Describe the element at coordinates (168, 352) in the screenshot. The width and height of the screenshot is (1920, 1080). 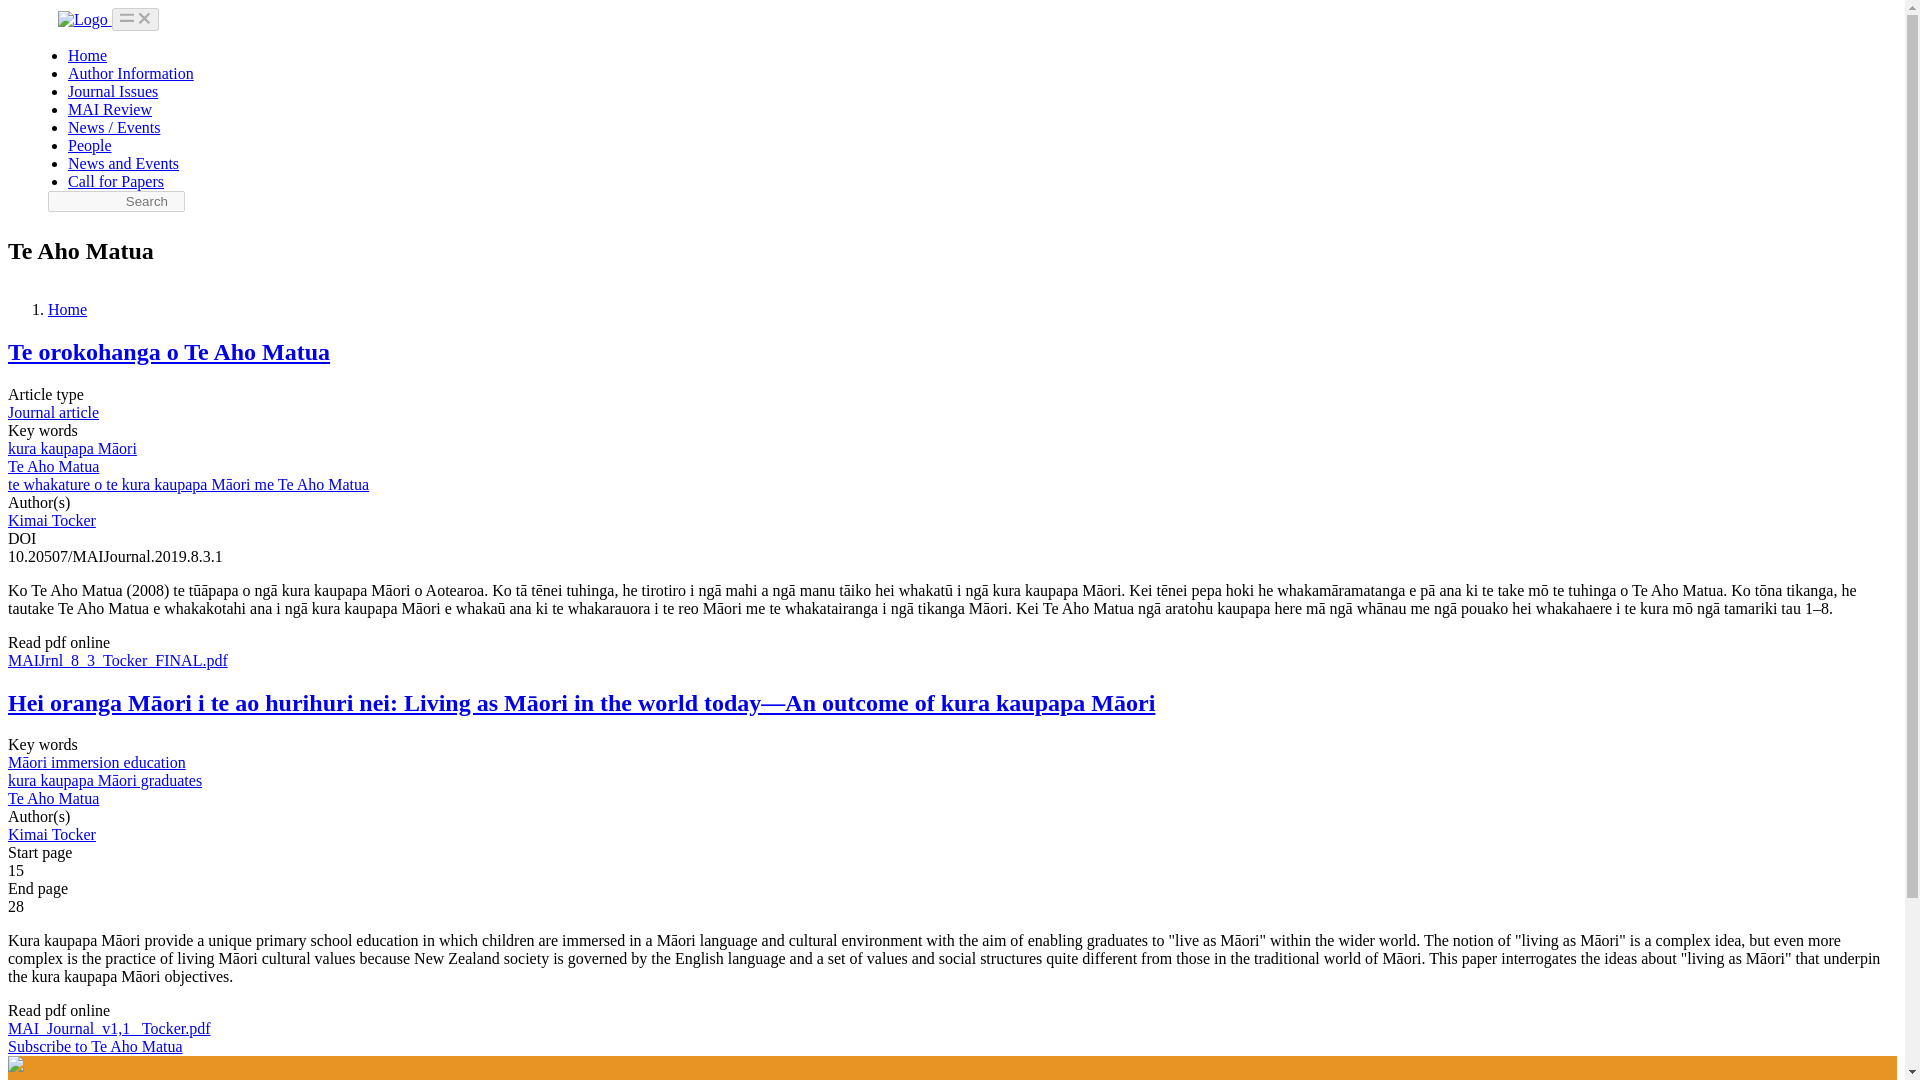
I see `Te orokohanga o Te Aho Matua` at that location.